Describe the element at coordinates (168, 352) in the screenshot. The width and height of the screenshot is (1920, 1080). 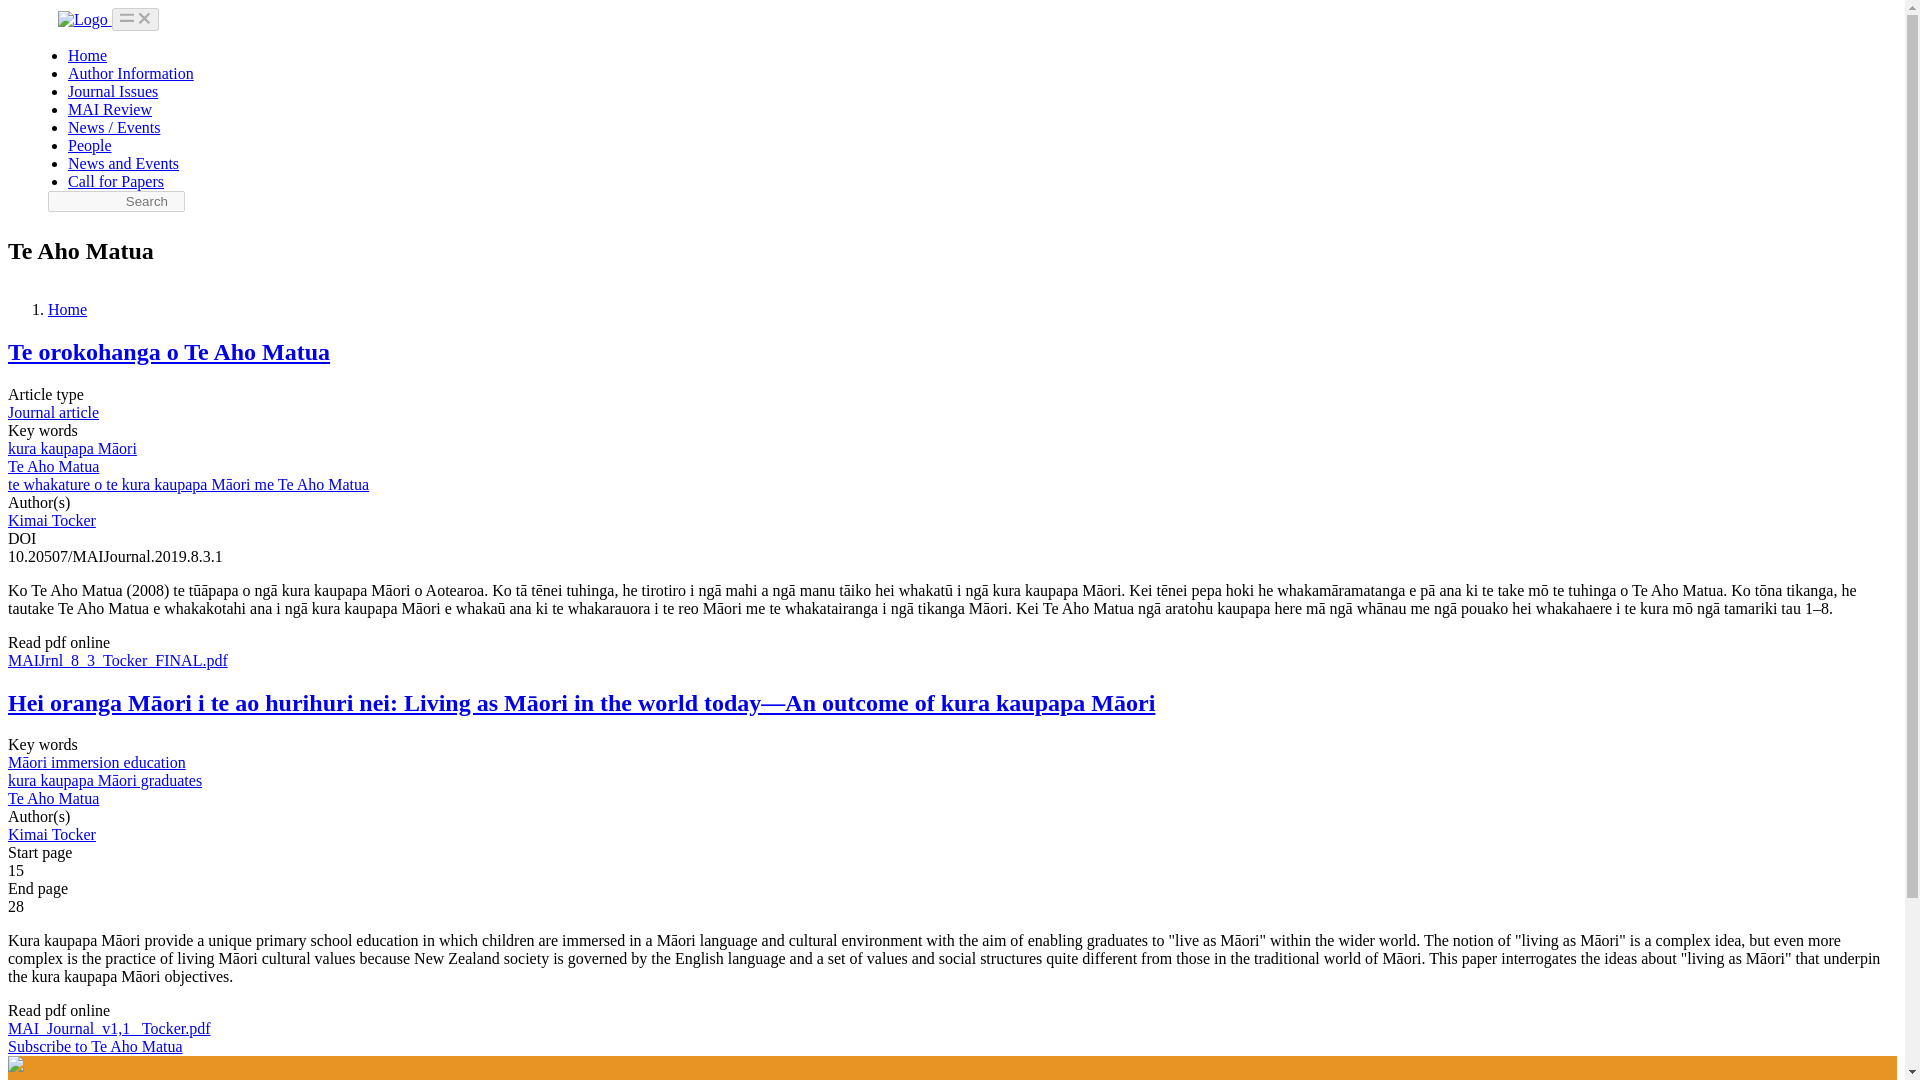
I see `Te orokohanga o Te Aho Matua` at that location.